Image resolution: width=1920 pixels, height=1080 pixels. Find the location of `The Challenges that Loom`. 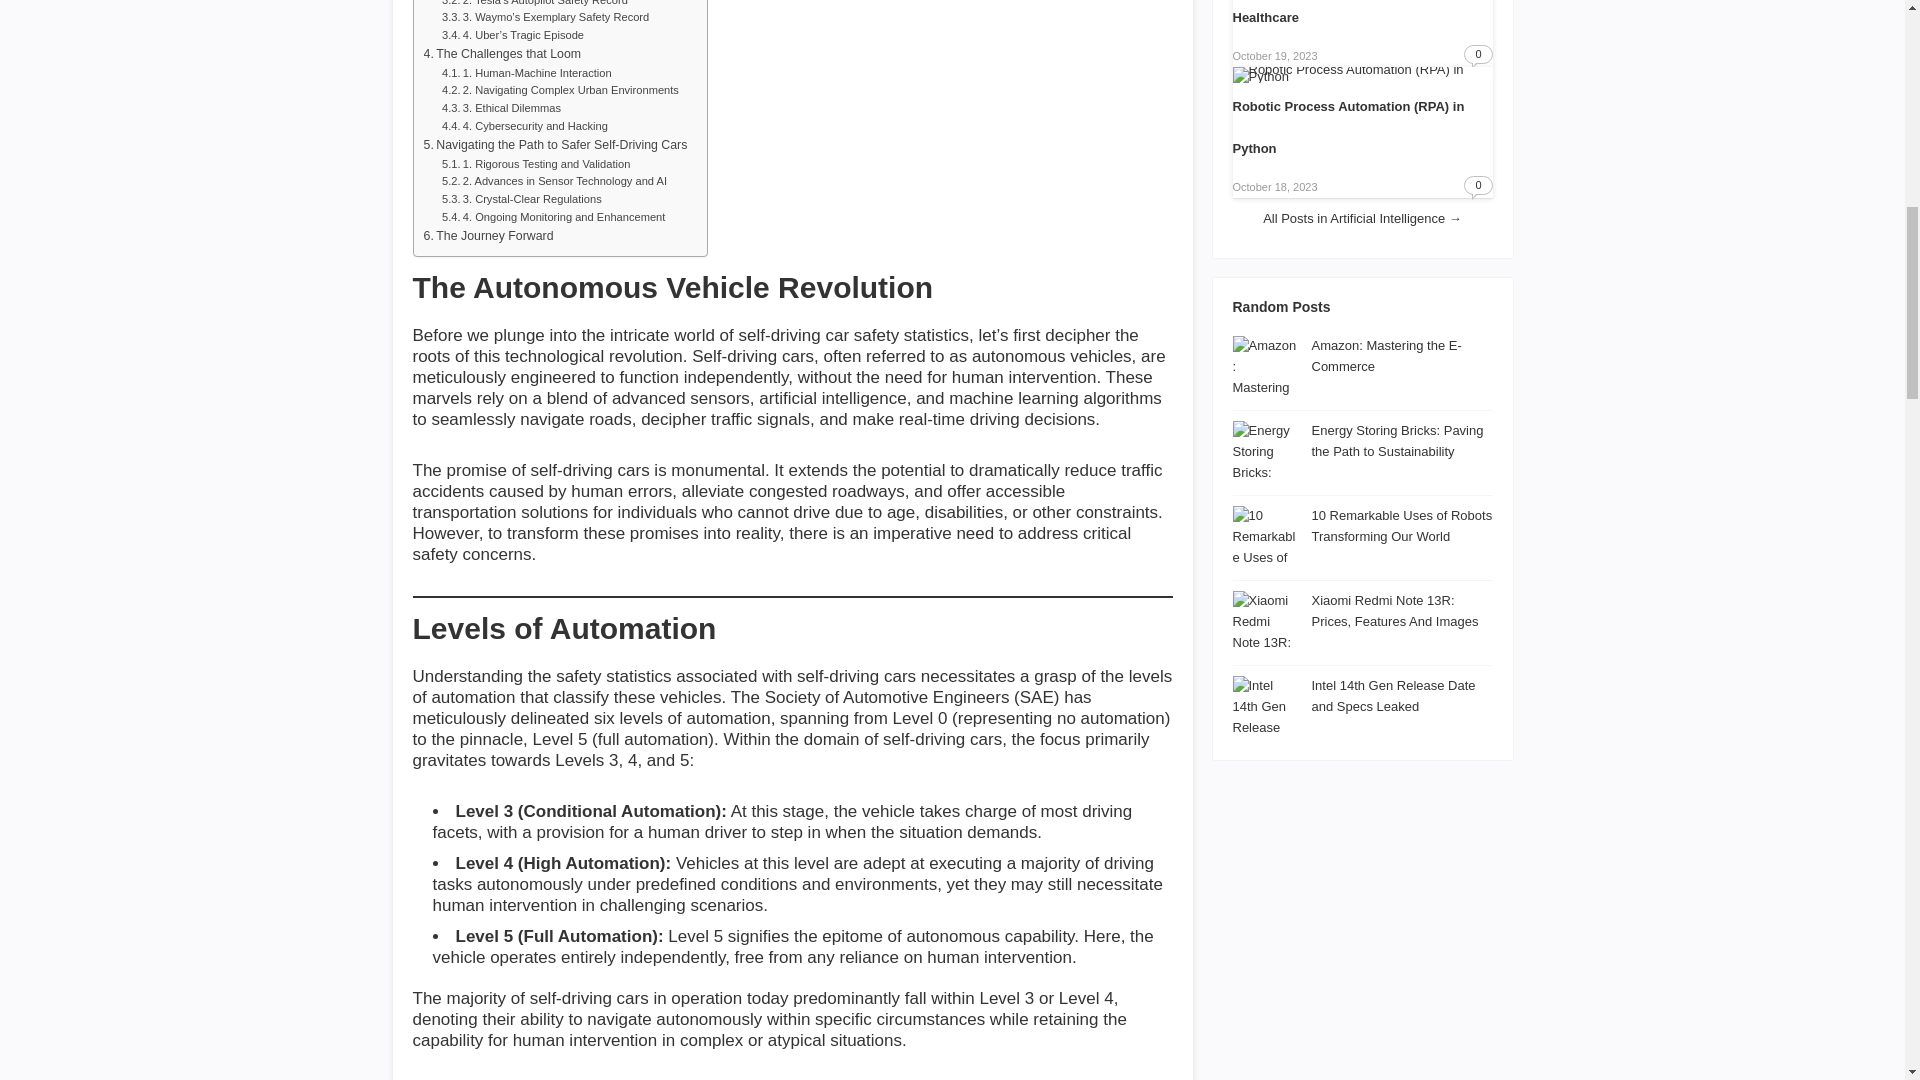

The Challenges that Loom is located at coordinates (502, 54).